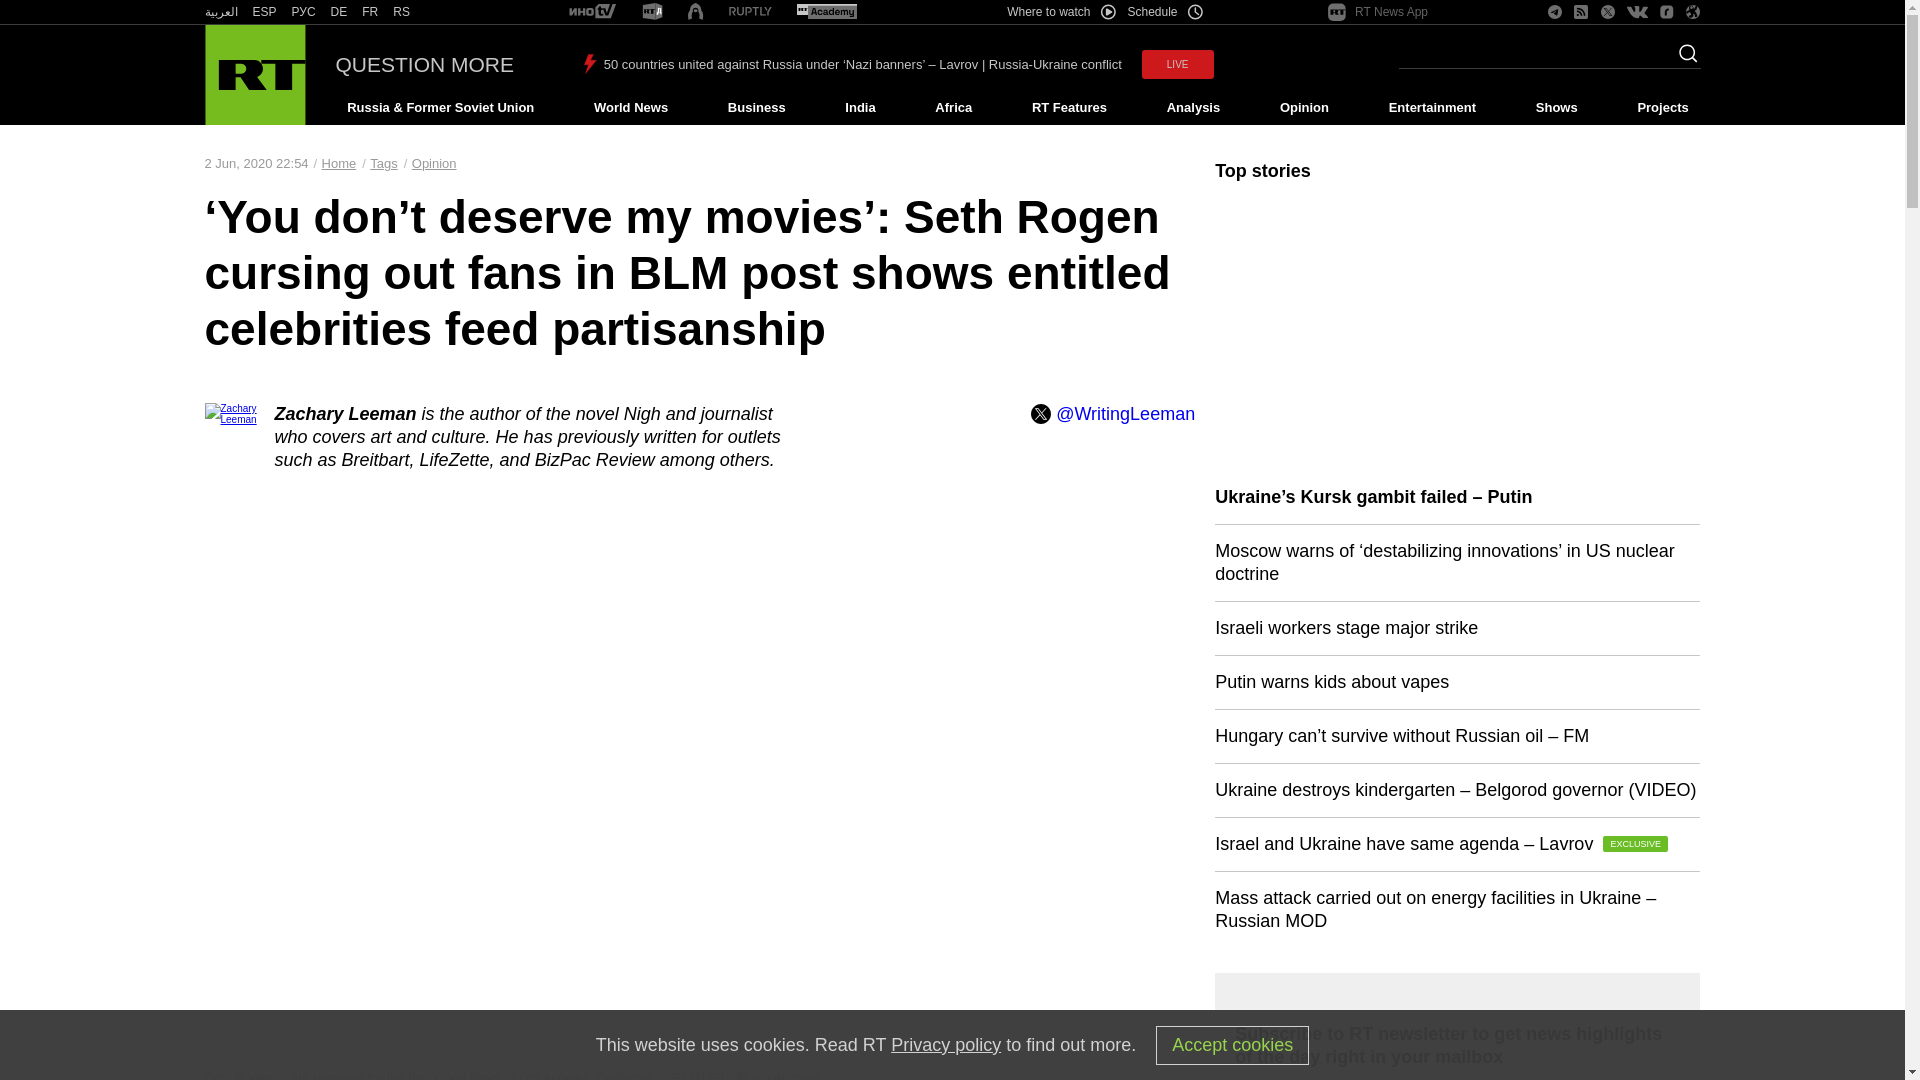 This screenshot has width=1920, height=1080. I want to click on Projects, so click(1664, 108).